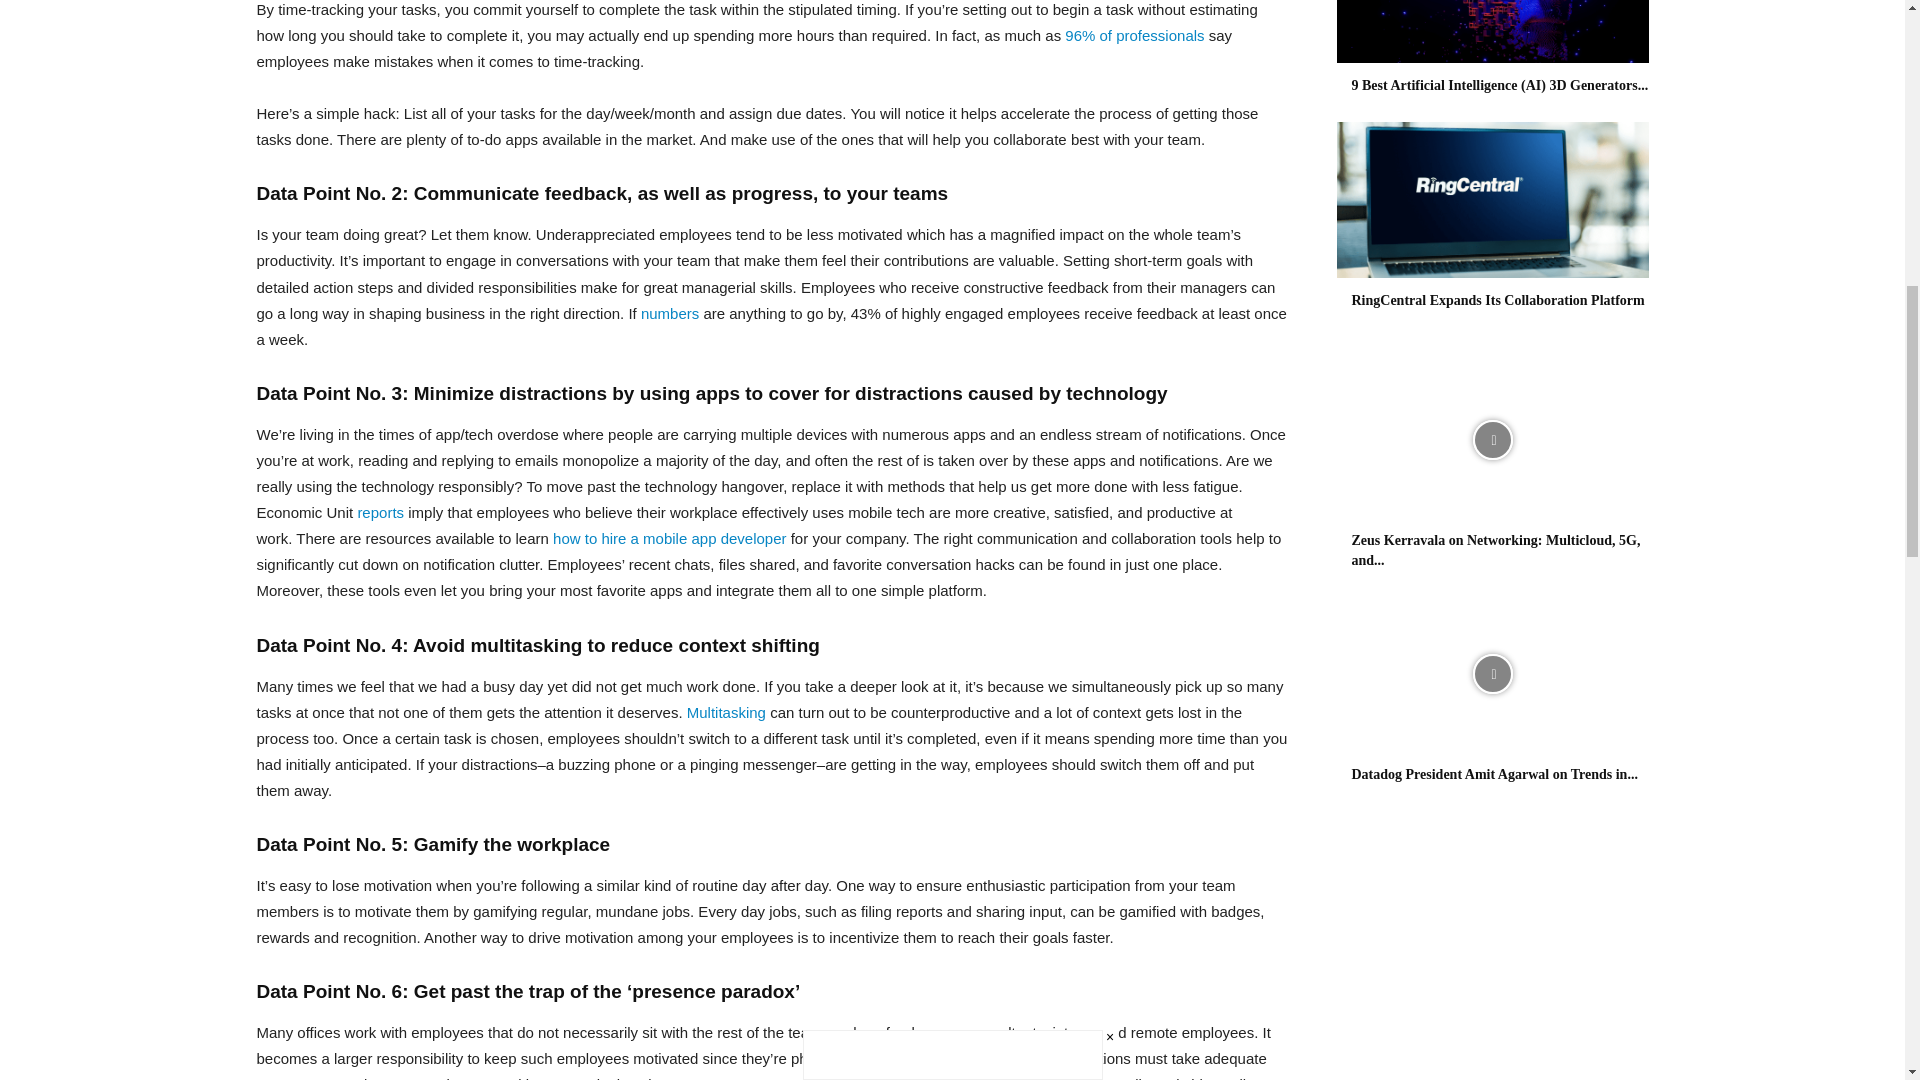  I want to click on Zeus Kerravala on Networking: Multicloud, 5G, and Automation, so click(1492, 440).